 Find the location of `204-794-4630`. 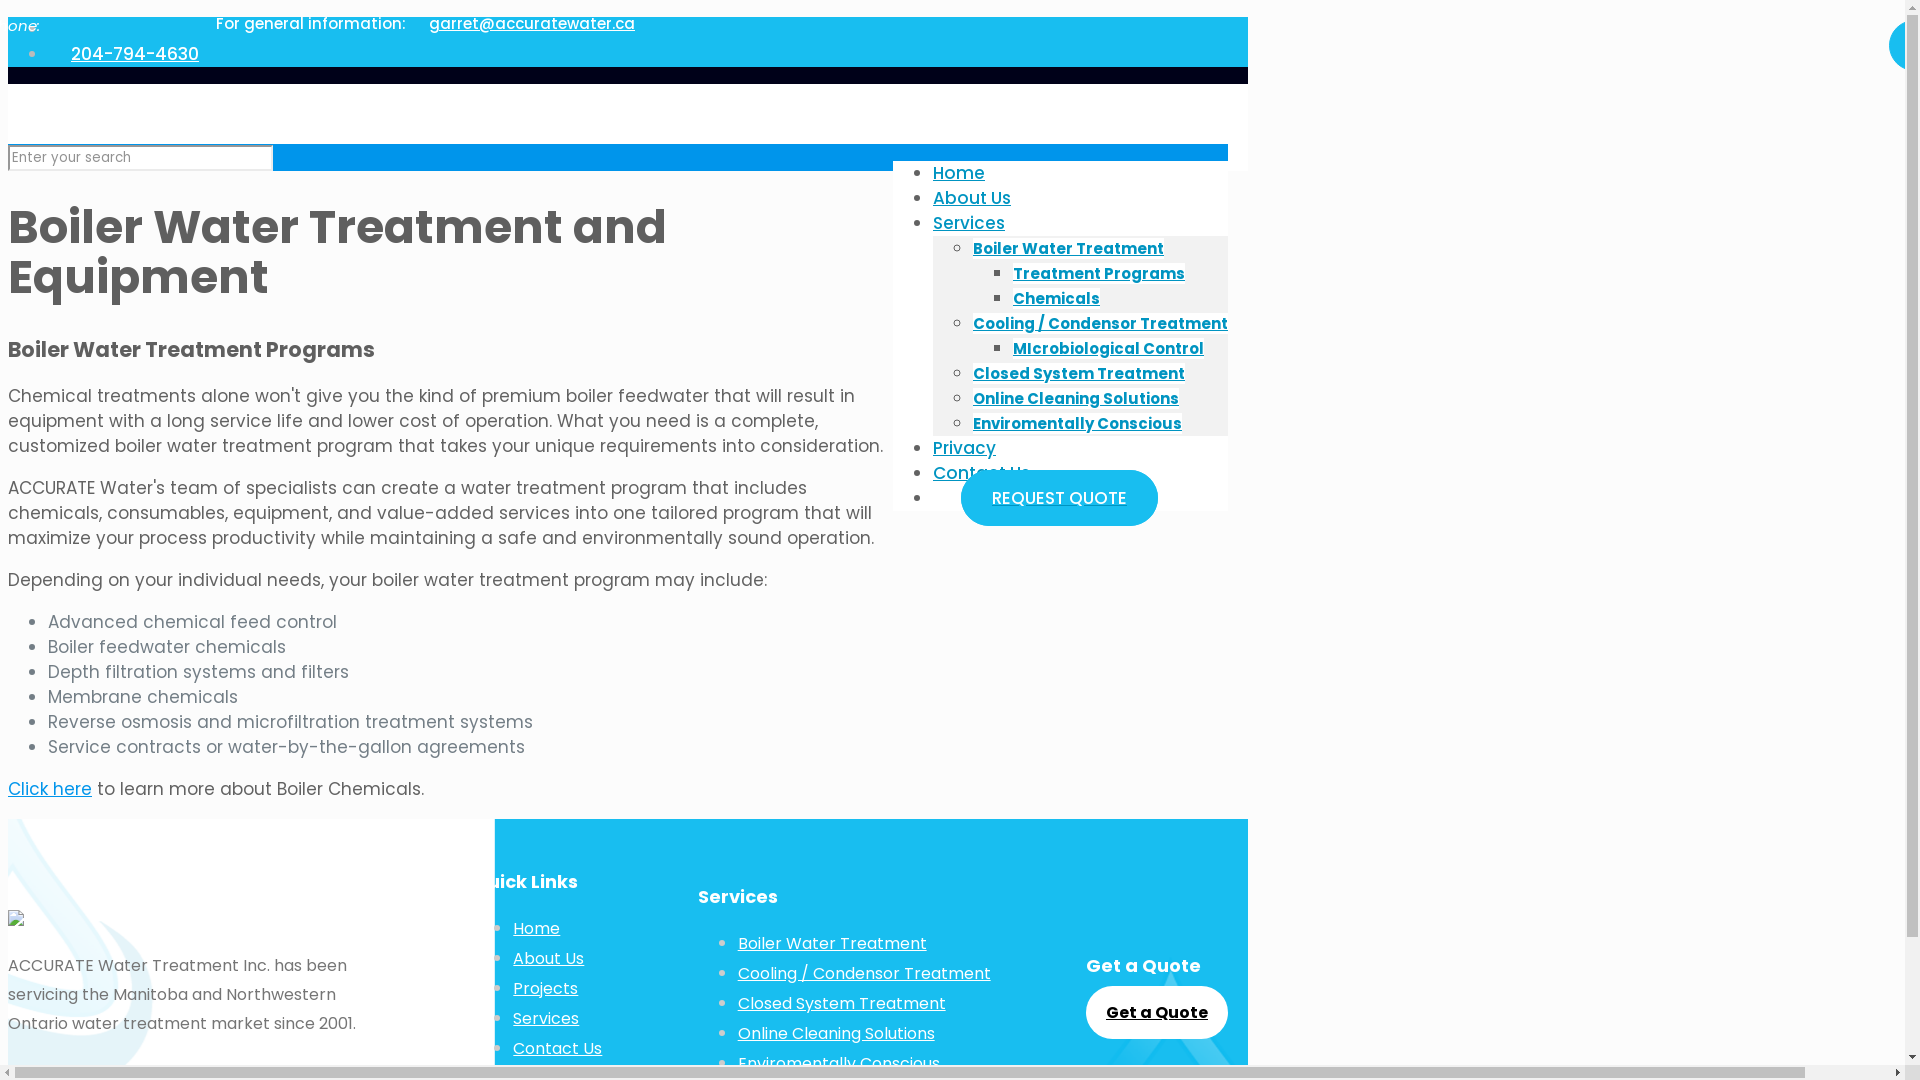

204-794-4630 is located at coordinates (124, 54).